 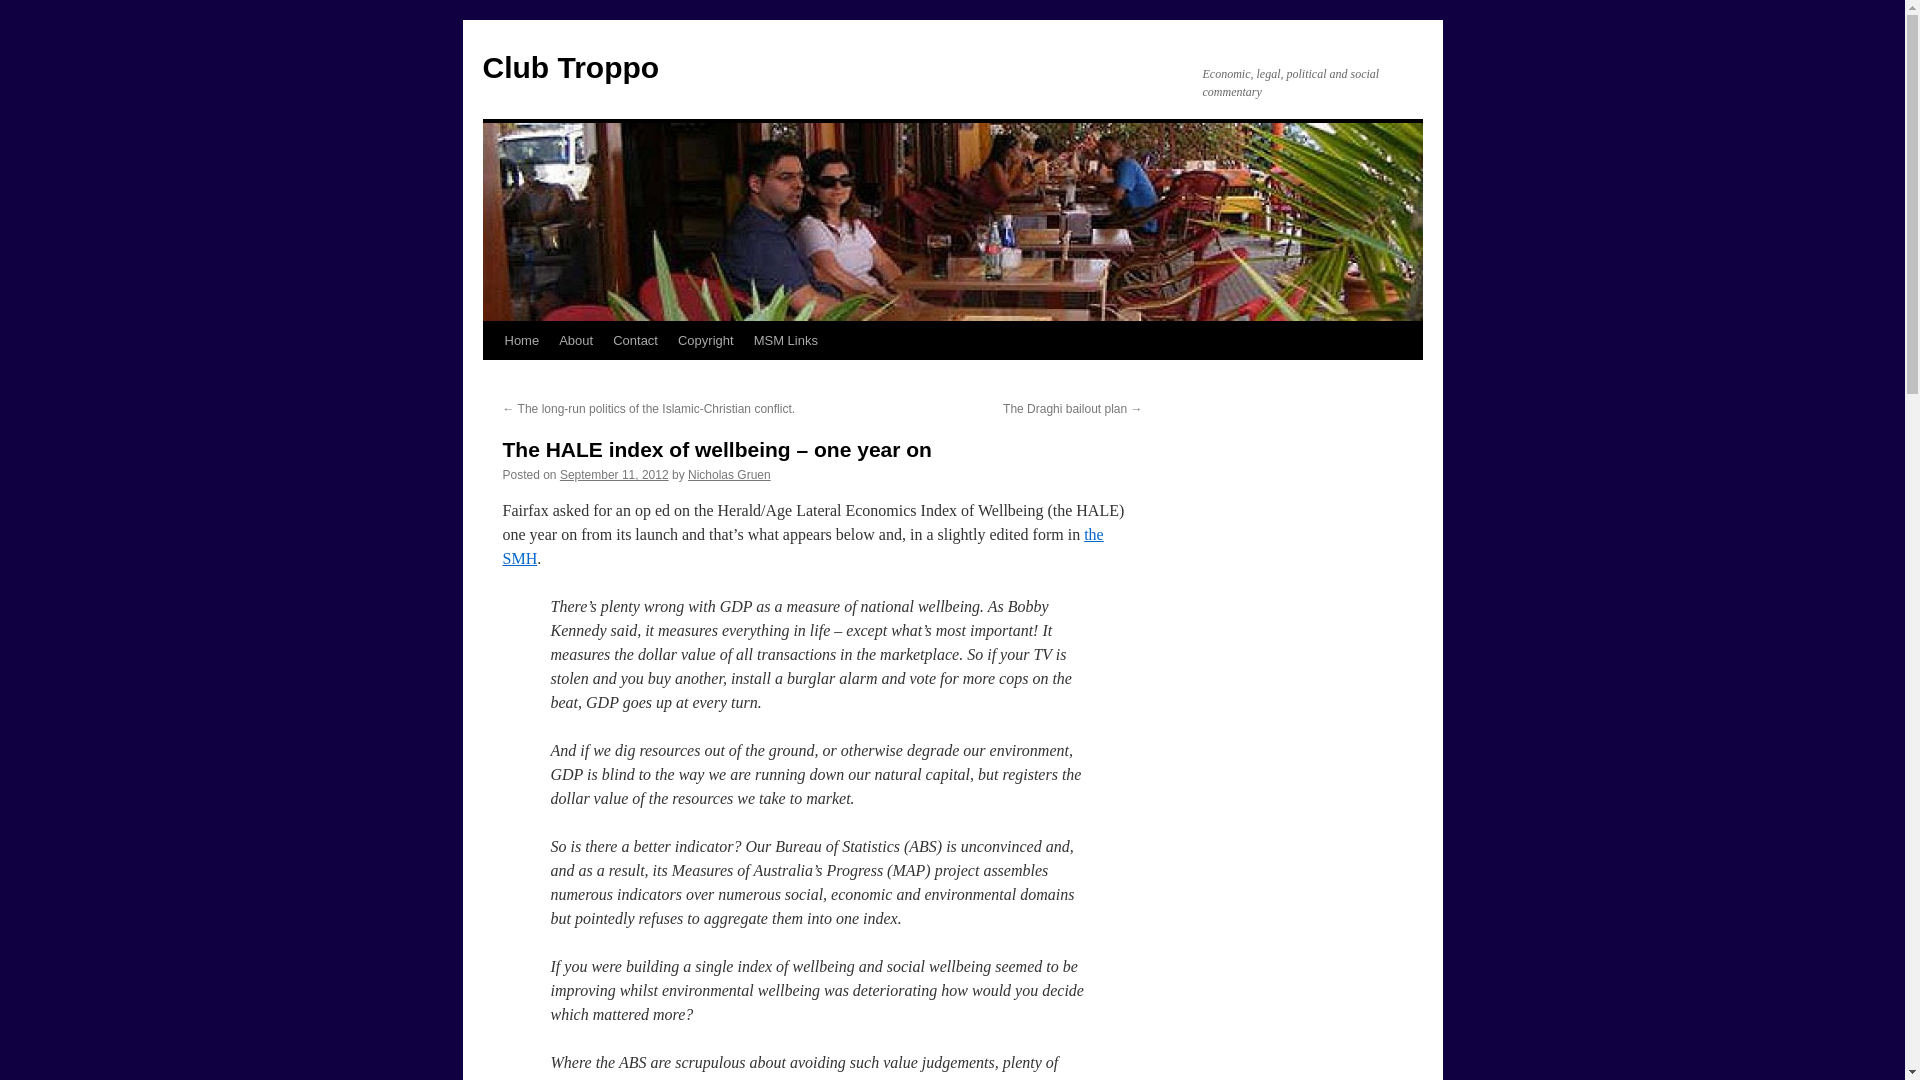 What do you see at coordinates (786, 340) in the screenshot?
I see `MSM Links` at bounding box center [786, 340].